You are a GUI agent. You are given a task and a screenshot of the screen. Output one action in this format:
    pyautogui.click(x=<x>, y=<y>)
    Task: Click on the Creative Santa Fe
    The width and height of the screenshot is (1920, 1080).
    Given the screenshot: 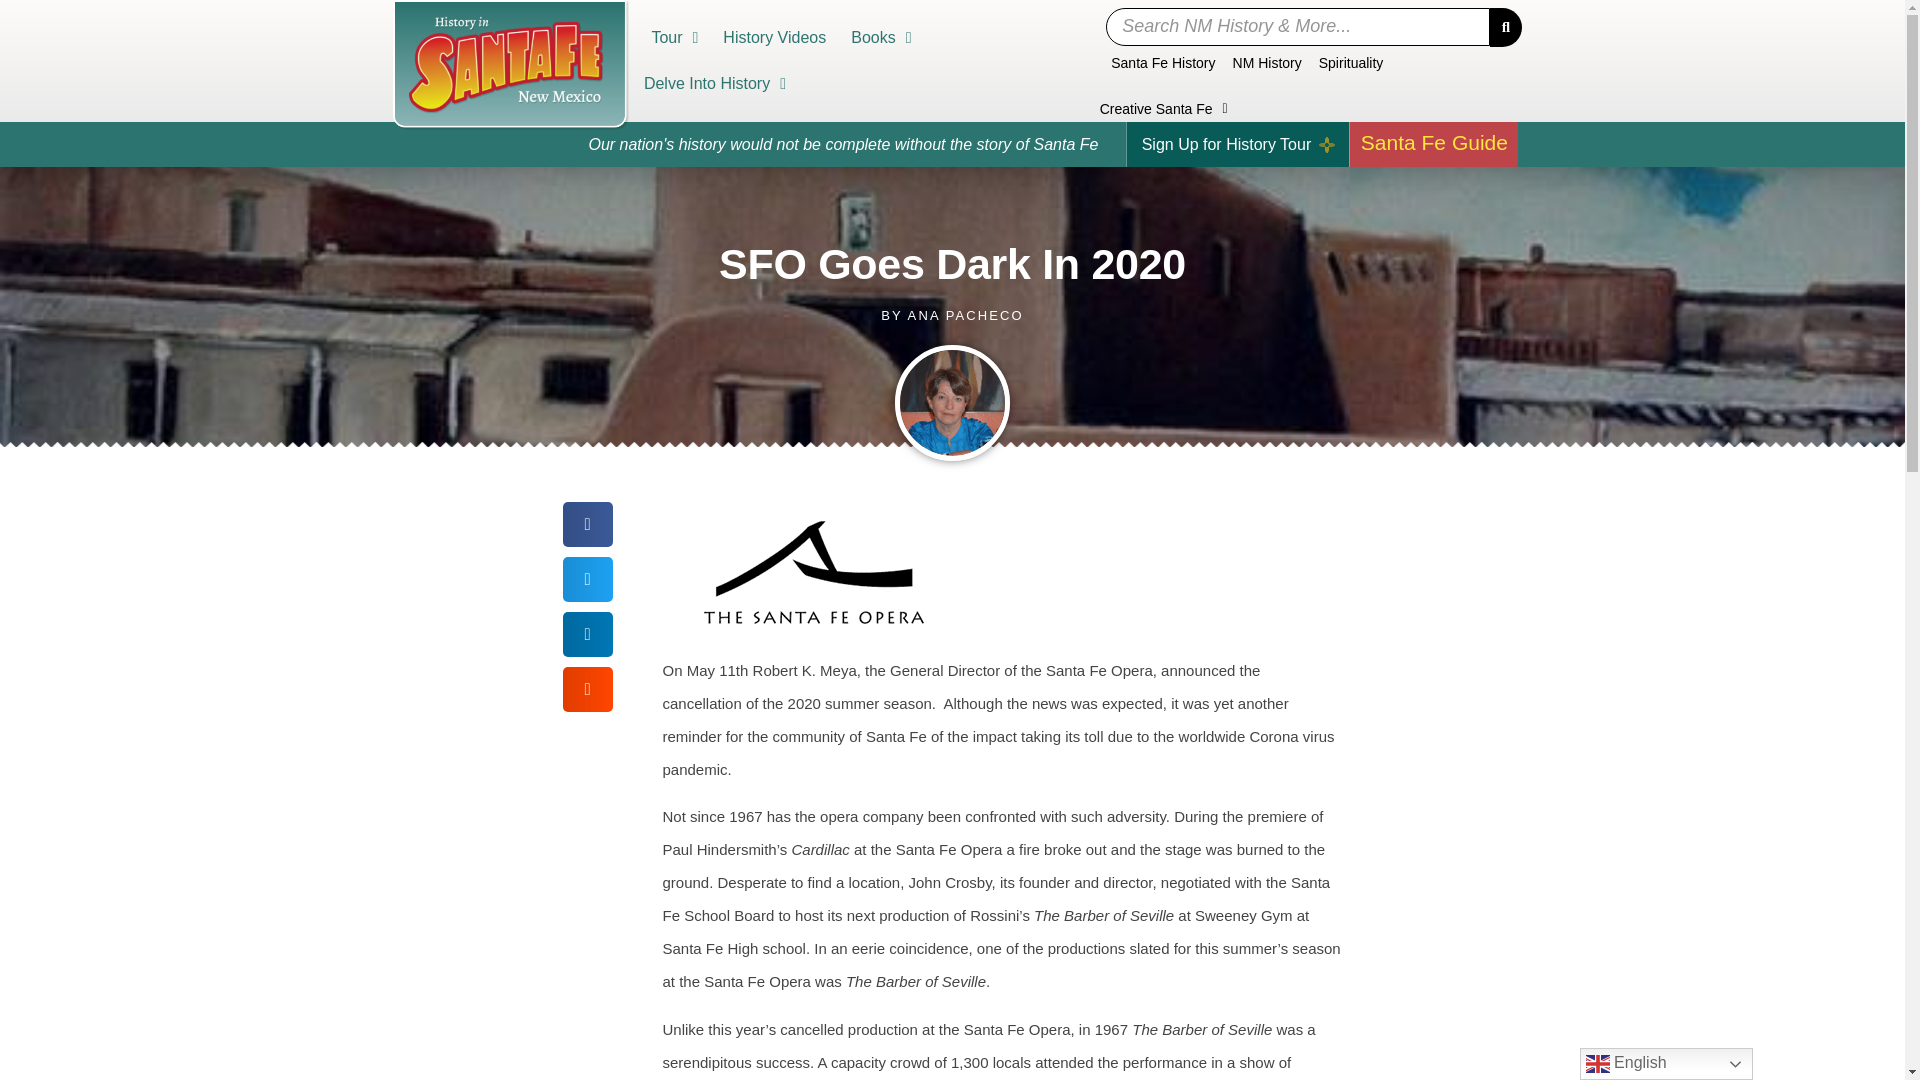 What is the action you would take?
    pyautogui.click(x=1164, y=108)
    